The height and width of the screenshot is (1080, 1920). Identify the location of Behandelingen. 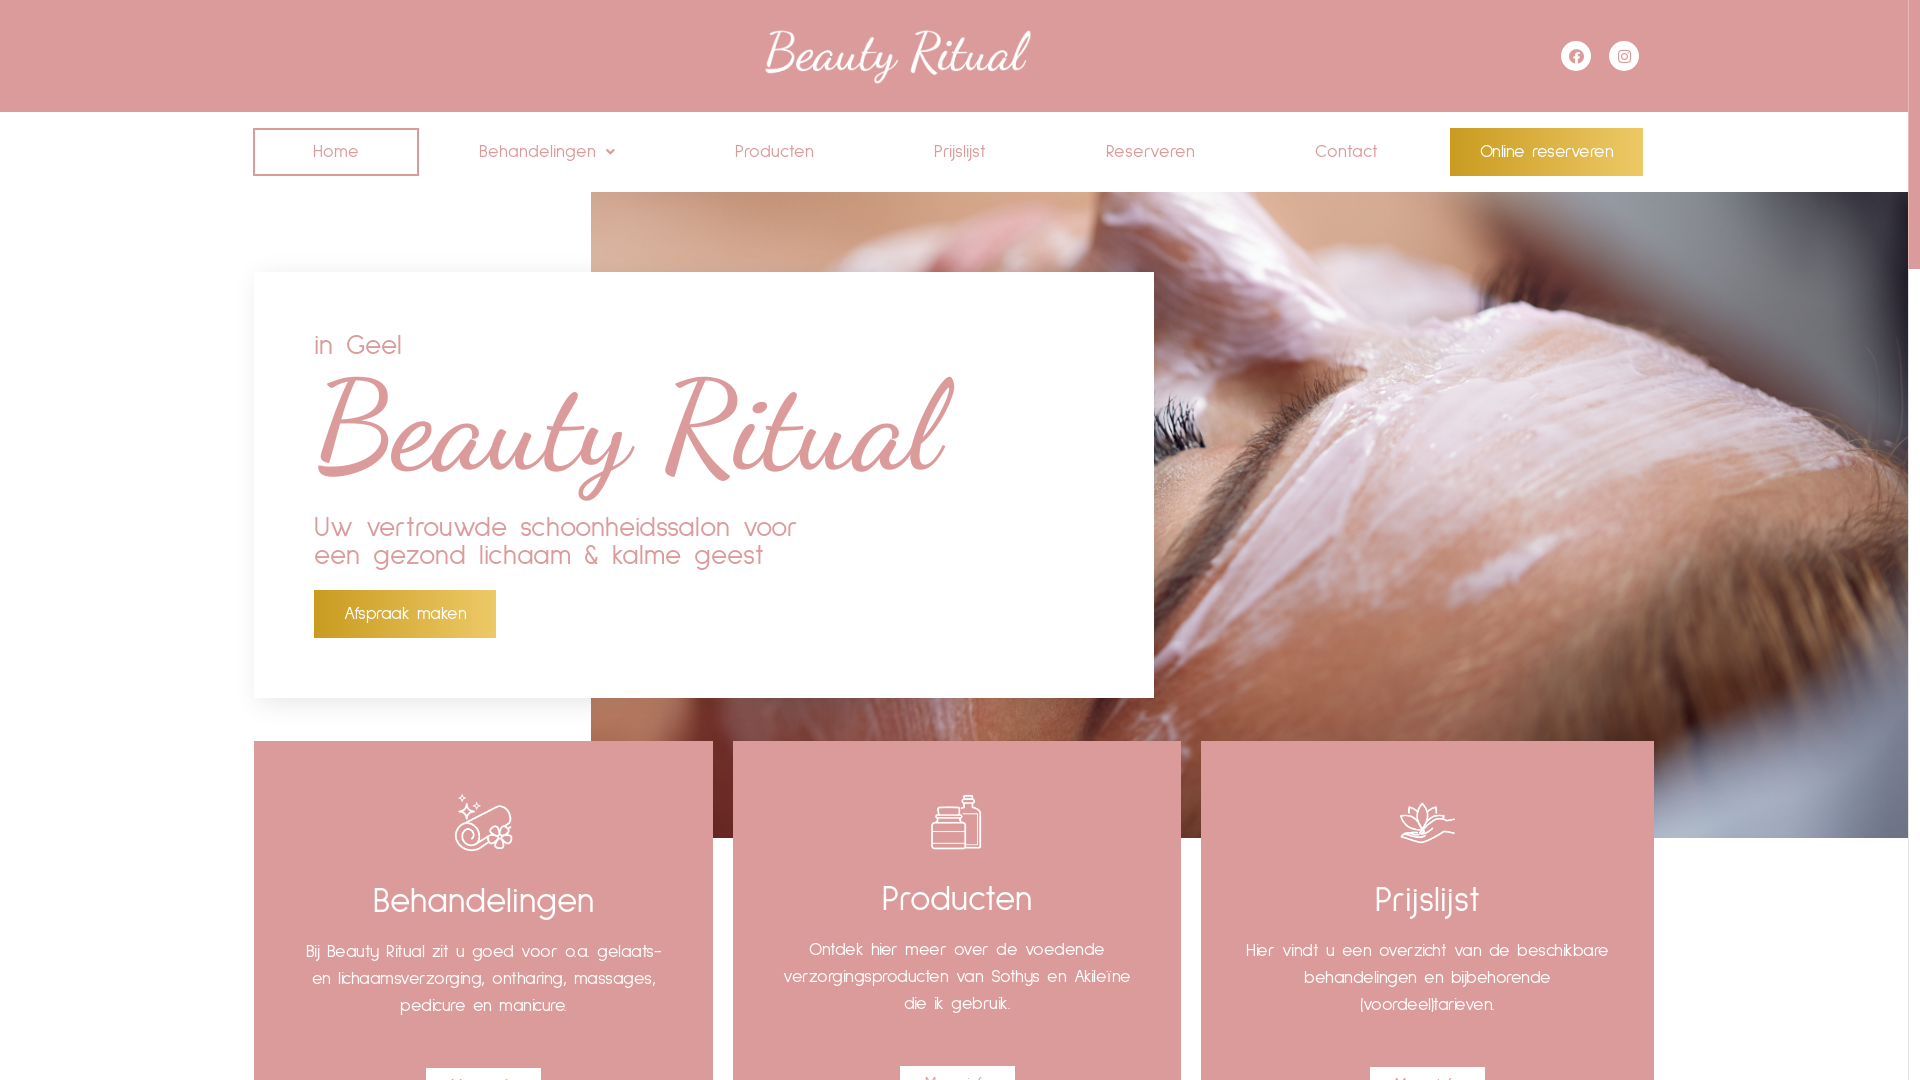
(547, 152).